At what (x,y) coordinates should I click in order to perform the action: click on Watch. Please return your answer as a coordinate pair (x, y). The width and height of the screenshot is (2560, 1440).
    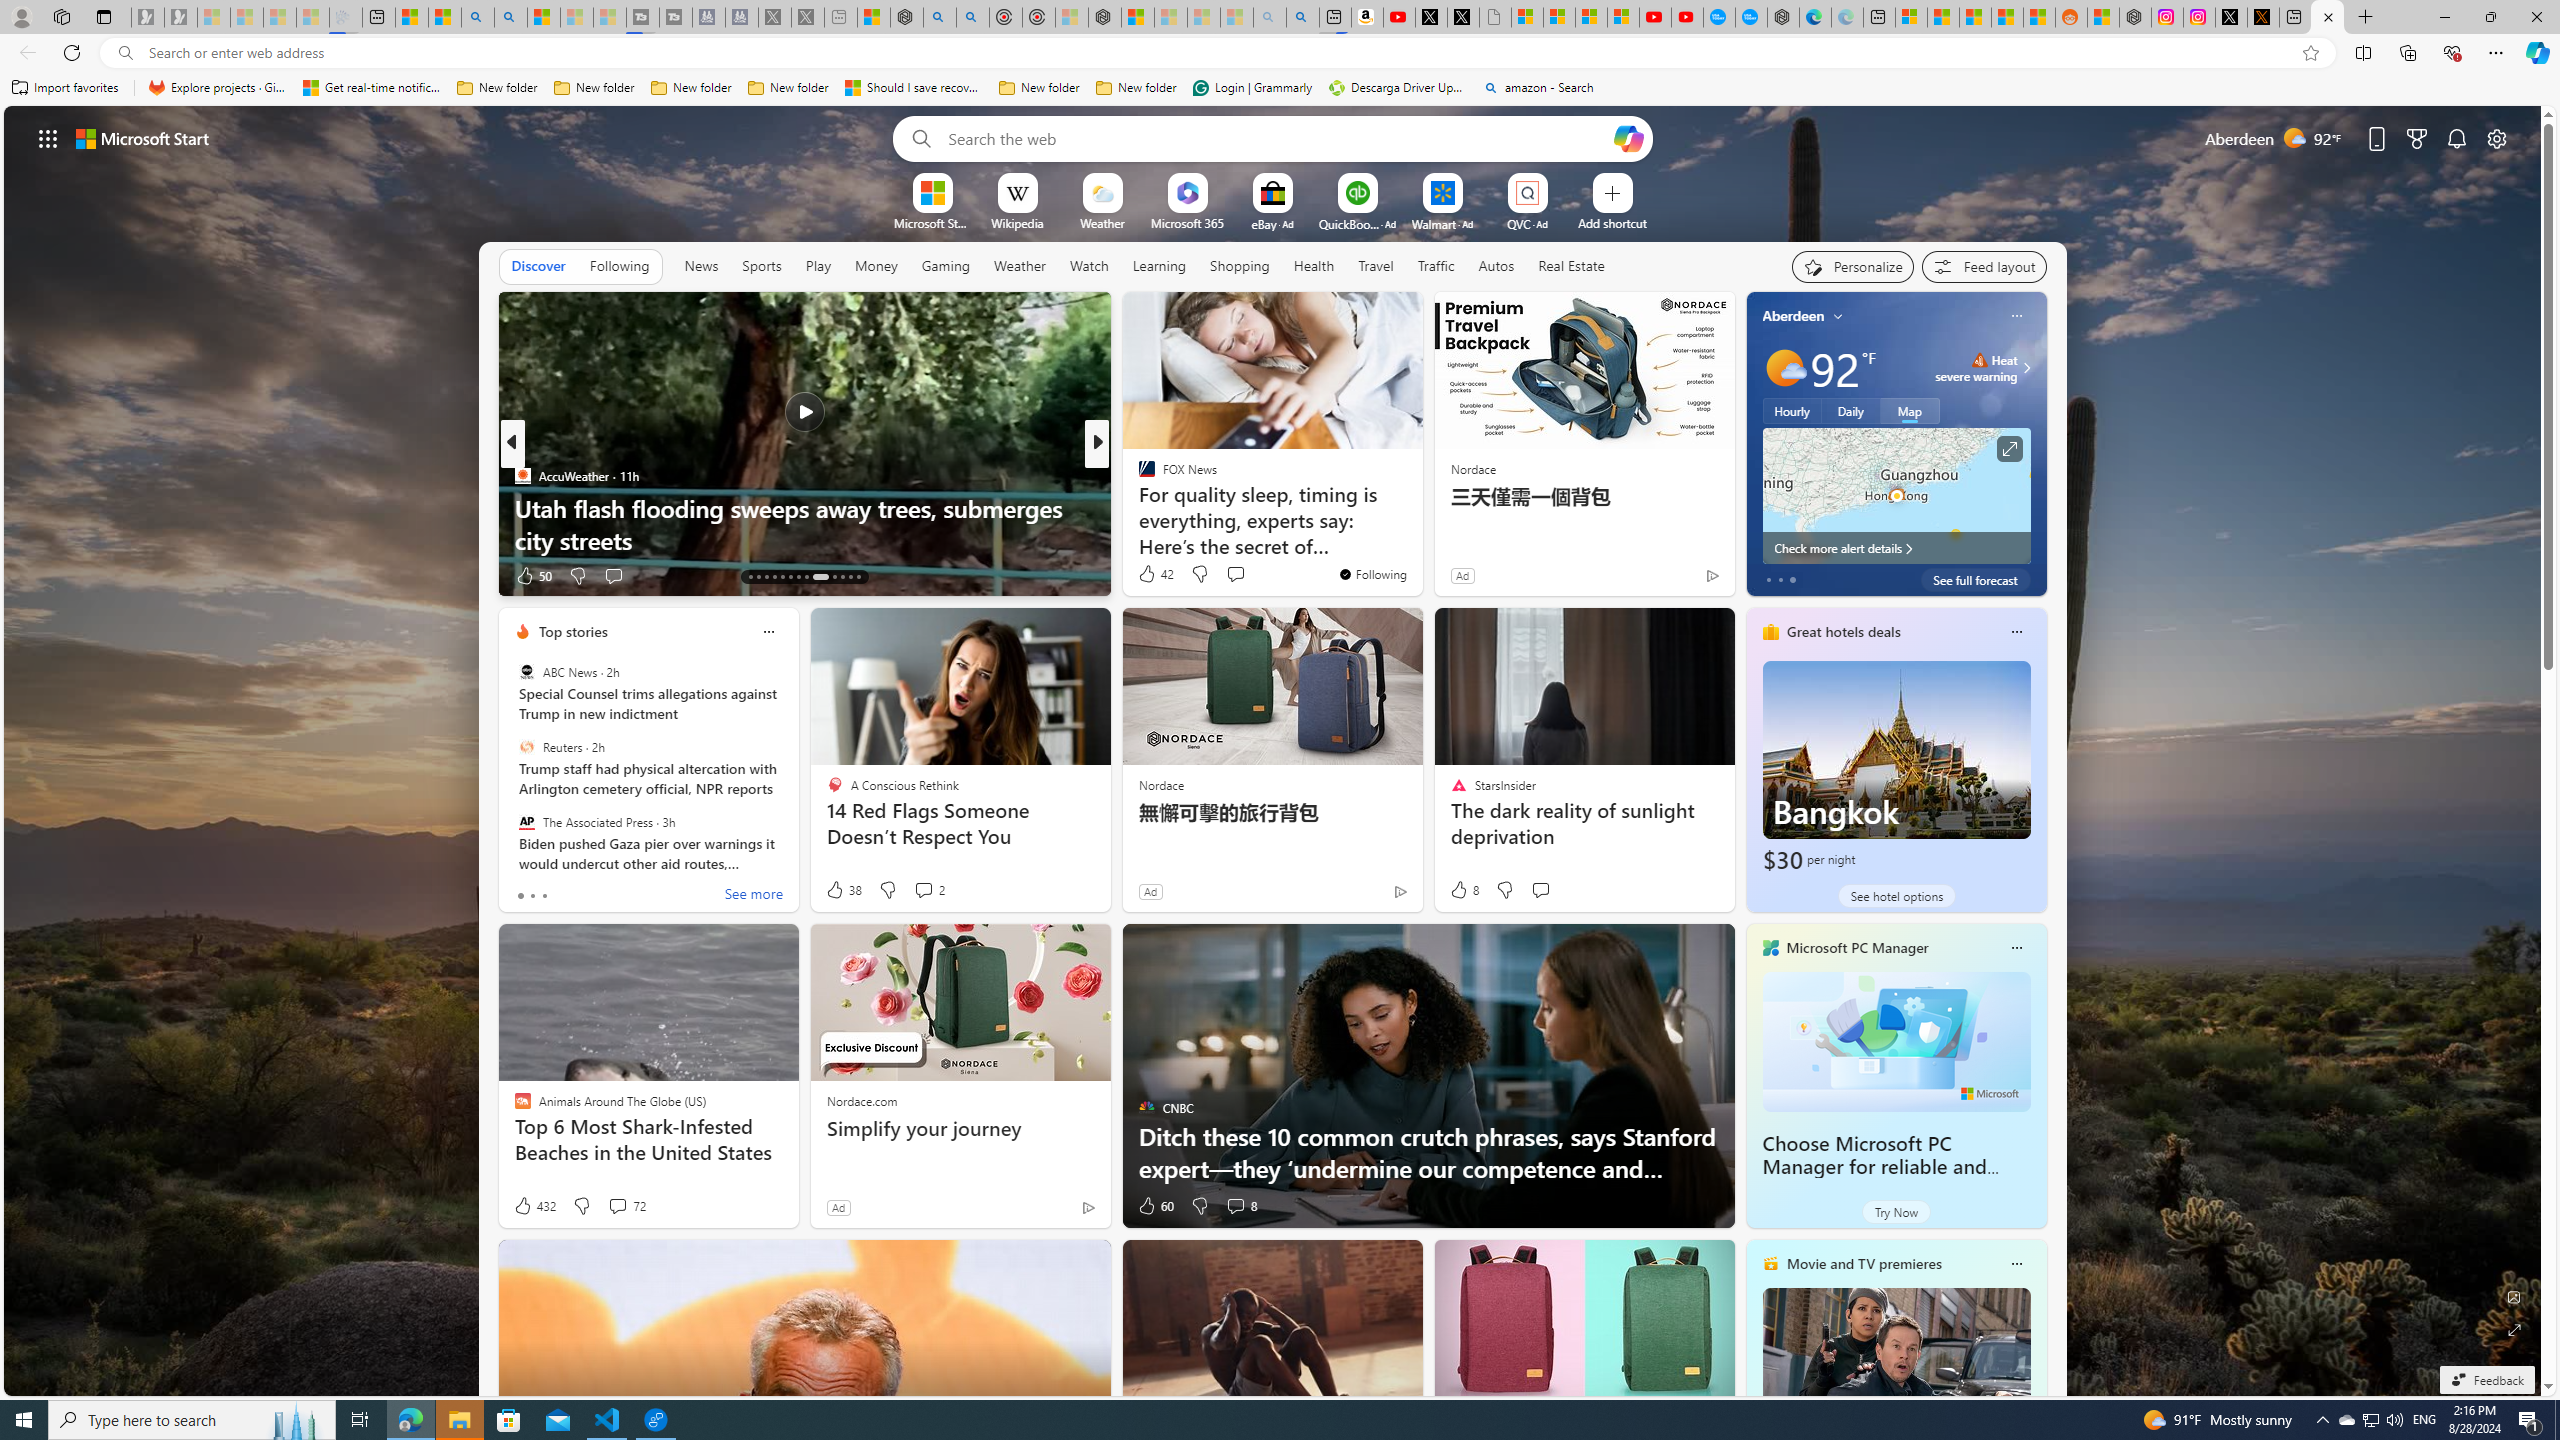
    Looking at the image, I should click on (1089, 265).